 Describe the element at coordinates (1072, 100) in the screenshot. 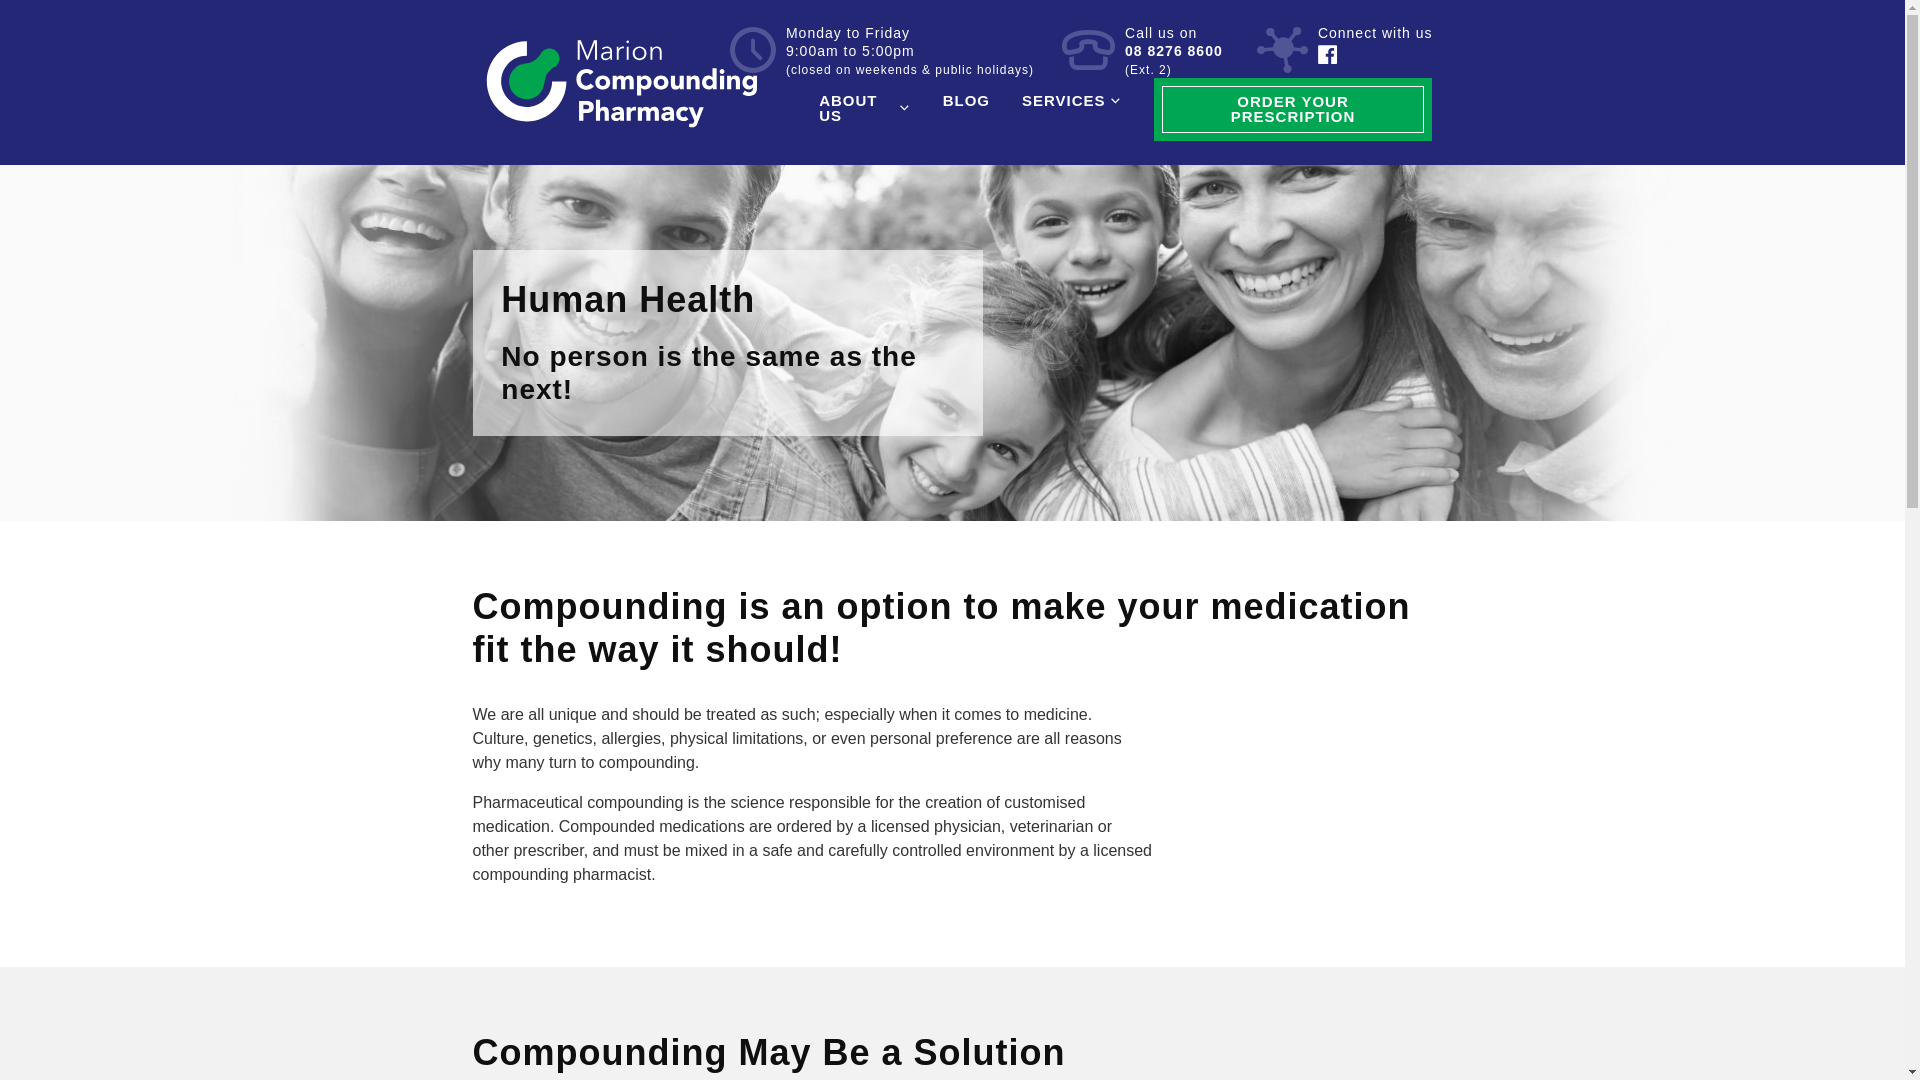

I see `SERVICES` at that location.